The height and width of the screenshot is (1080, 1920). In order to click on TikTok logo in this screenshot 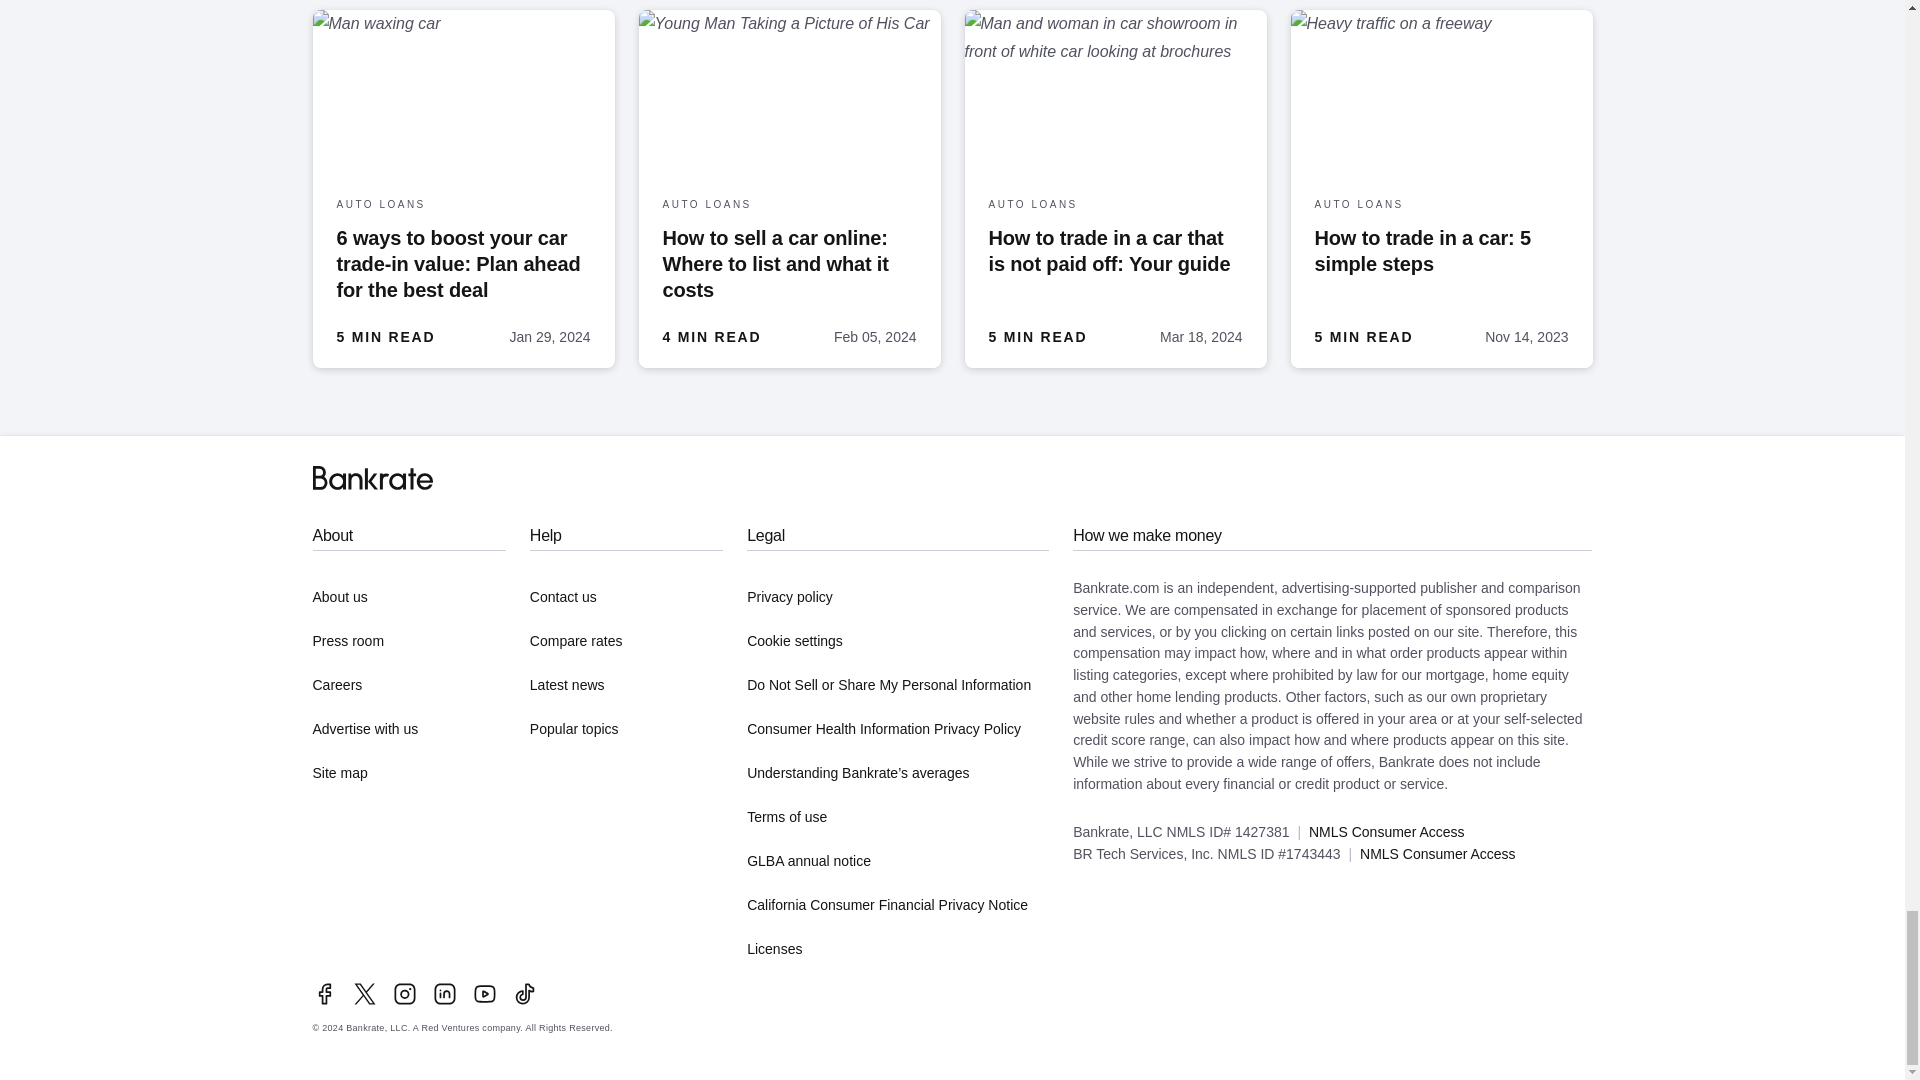, I will do `click(524, 993)`.